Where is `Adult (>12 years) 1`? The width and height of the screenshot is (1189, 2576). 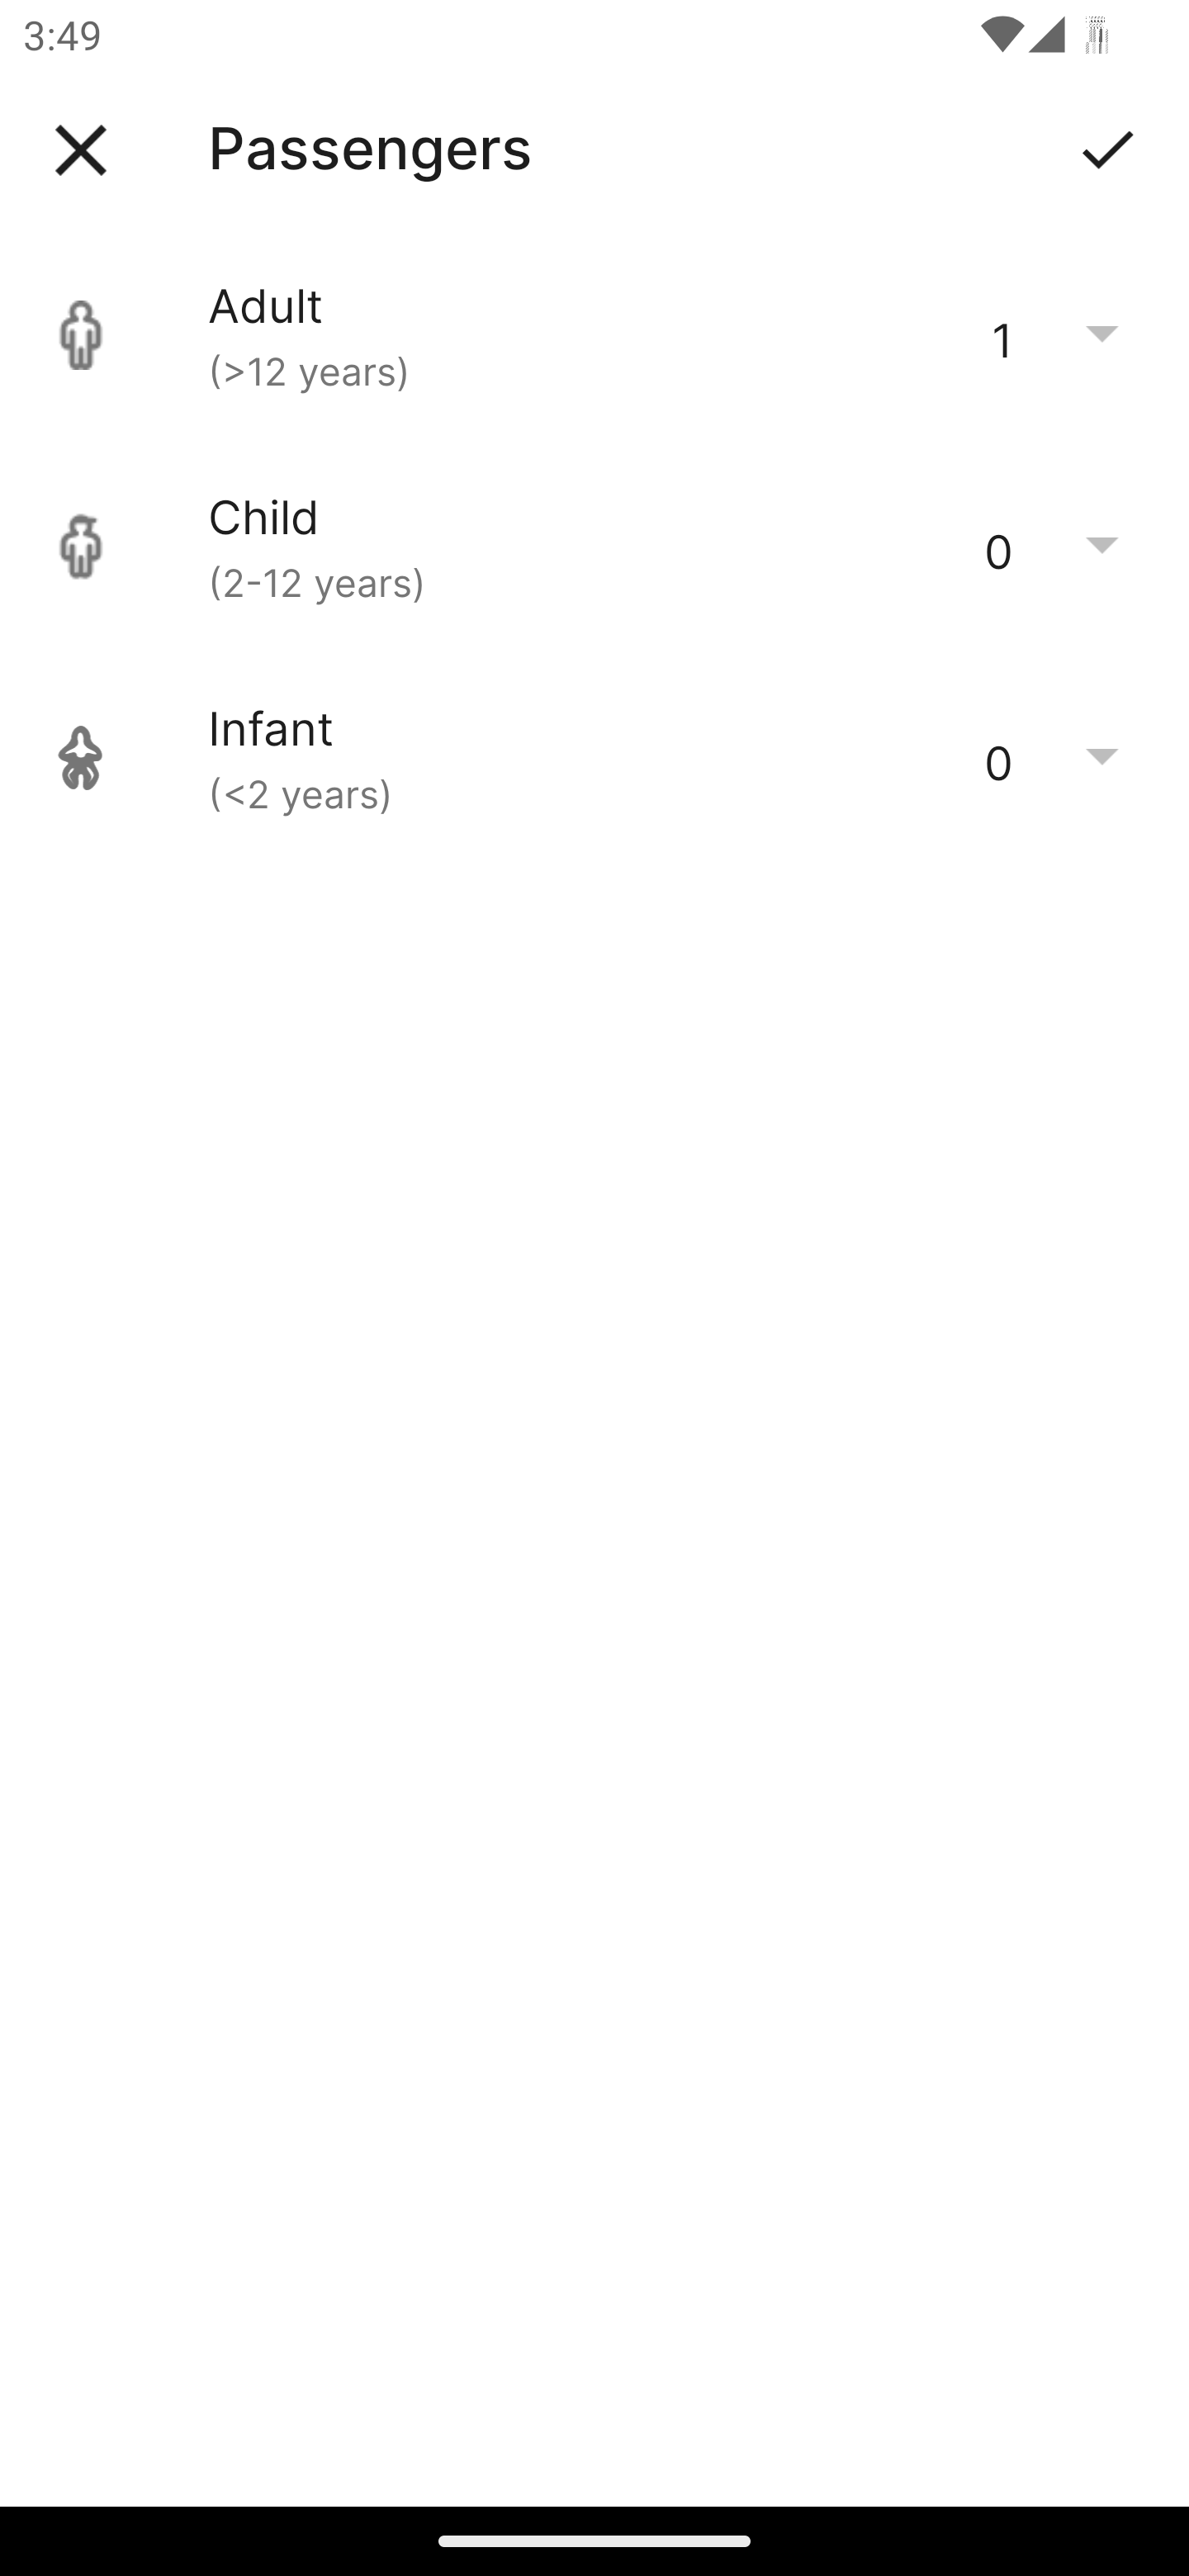 Adult (>12 years) 1 is located at coordinates (594, 335).